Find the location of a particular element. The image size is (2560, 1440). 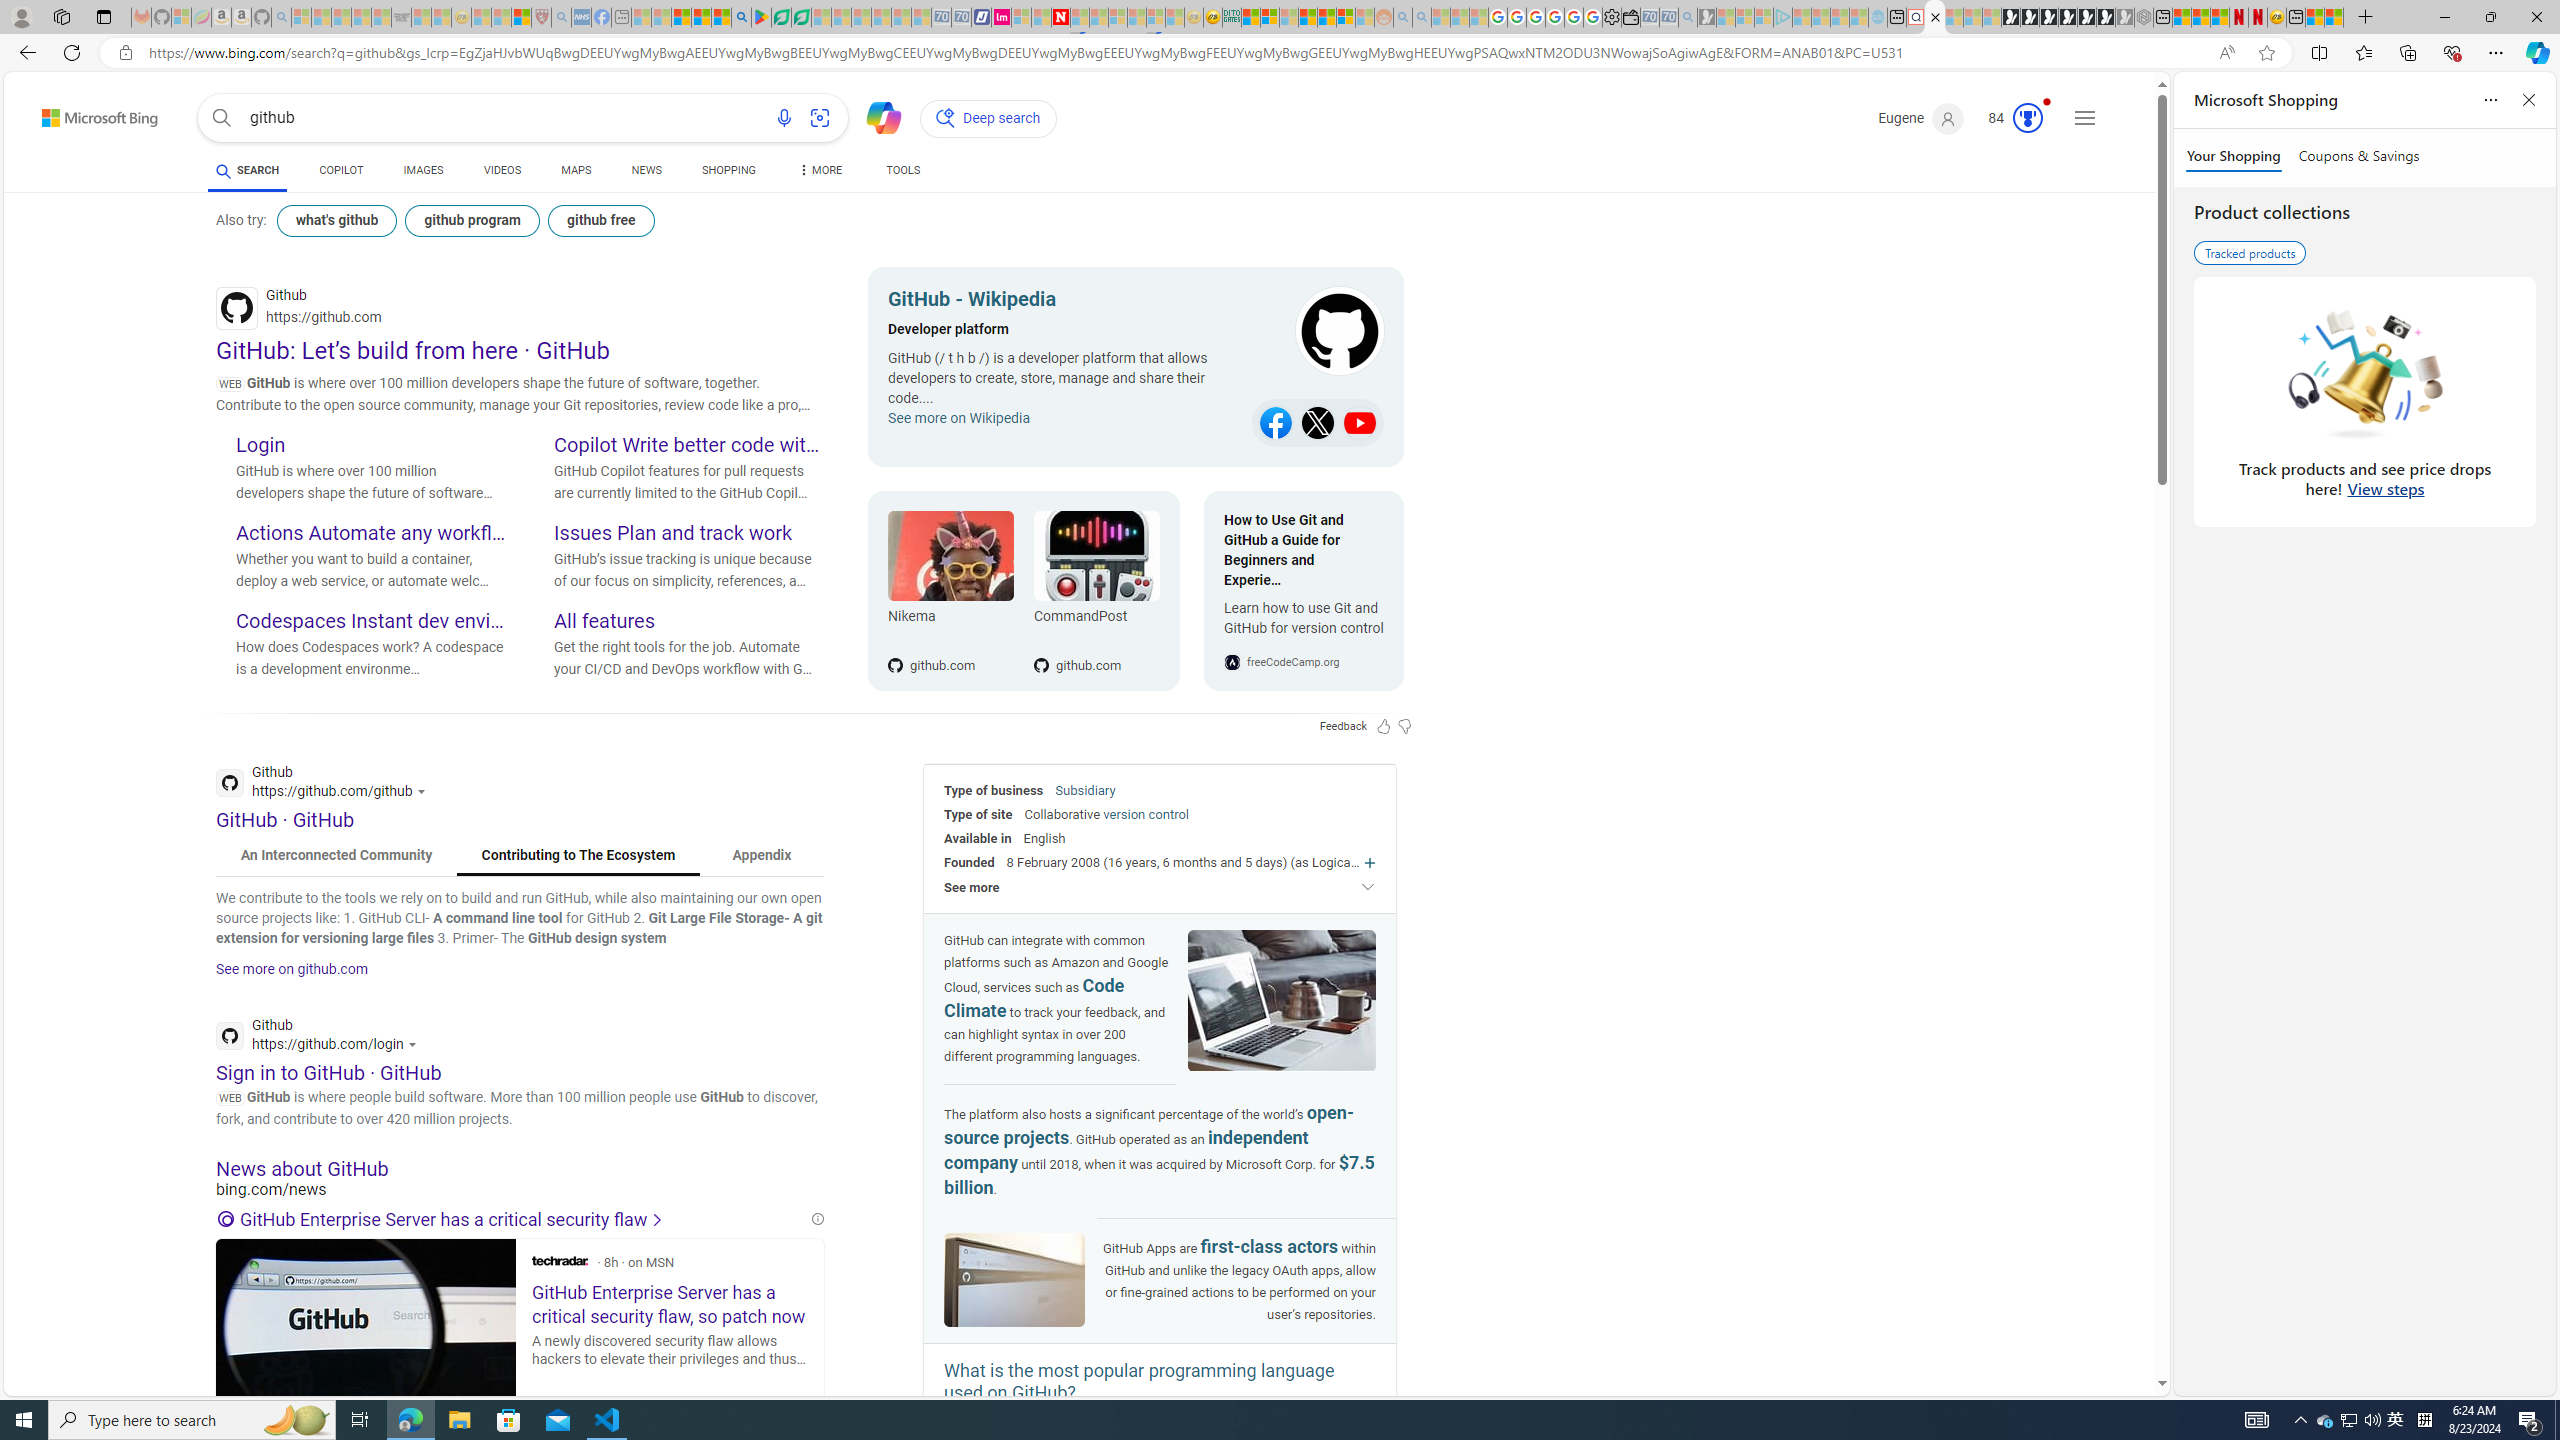

Nikema Nikema github.com is located at coordinates (950, 591).